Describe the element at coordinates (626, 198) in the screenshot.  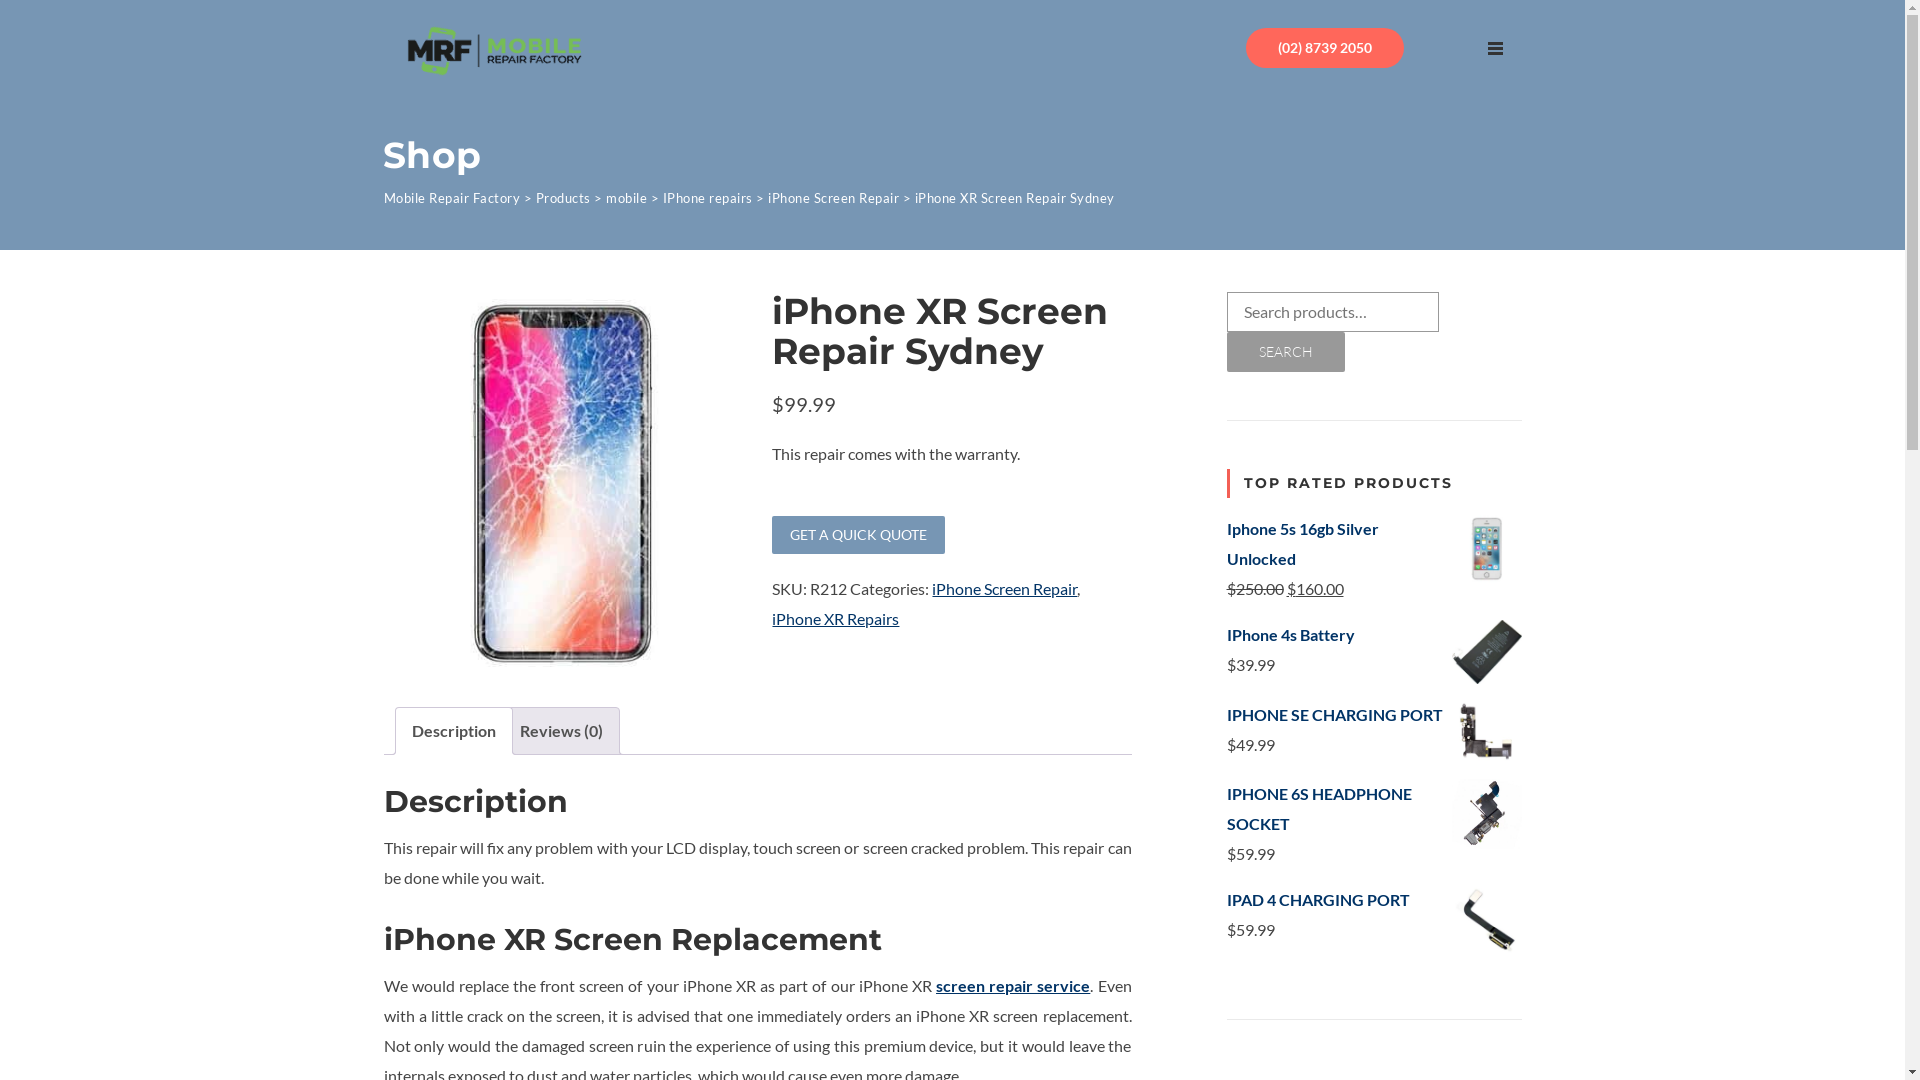
I see `mobile` at that location.